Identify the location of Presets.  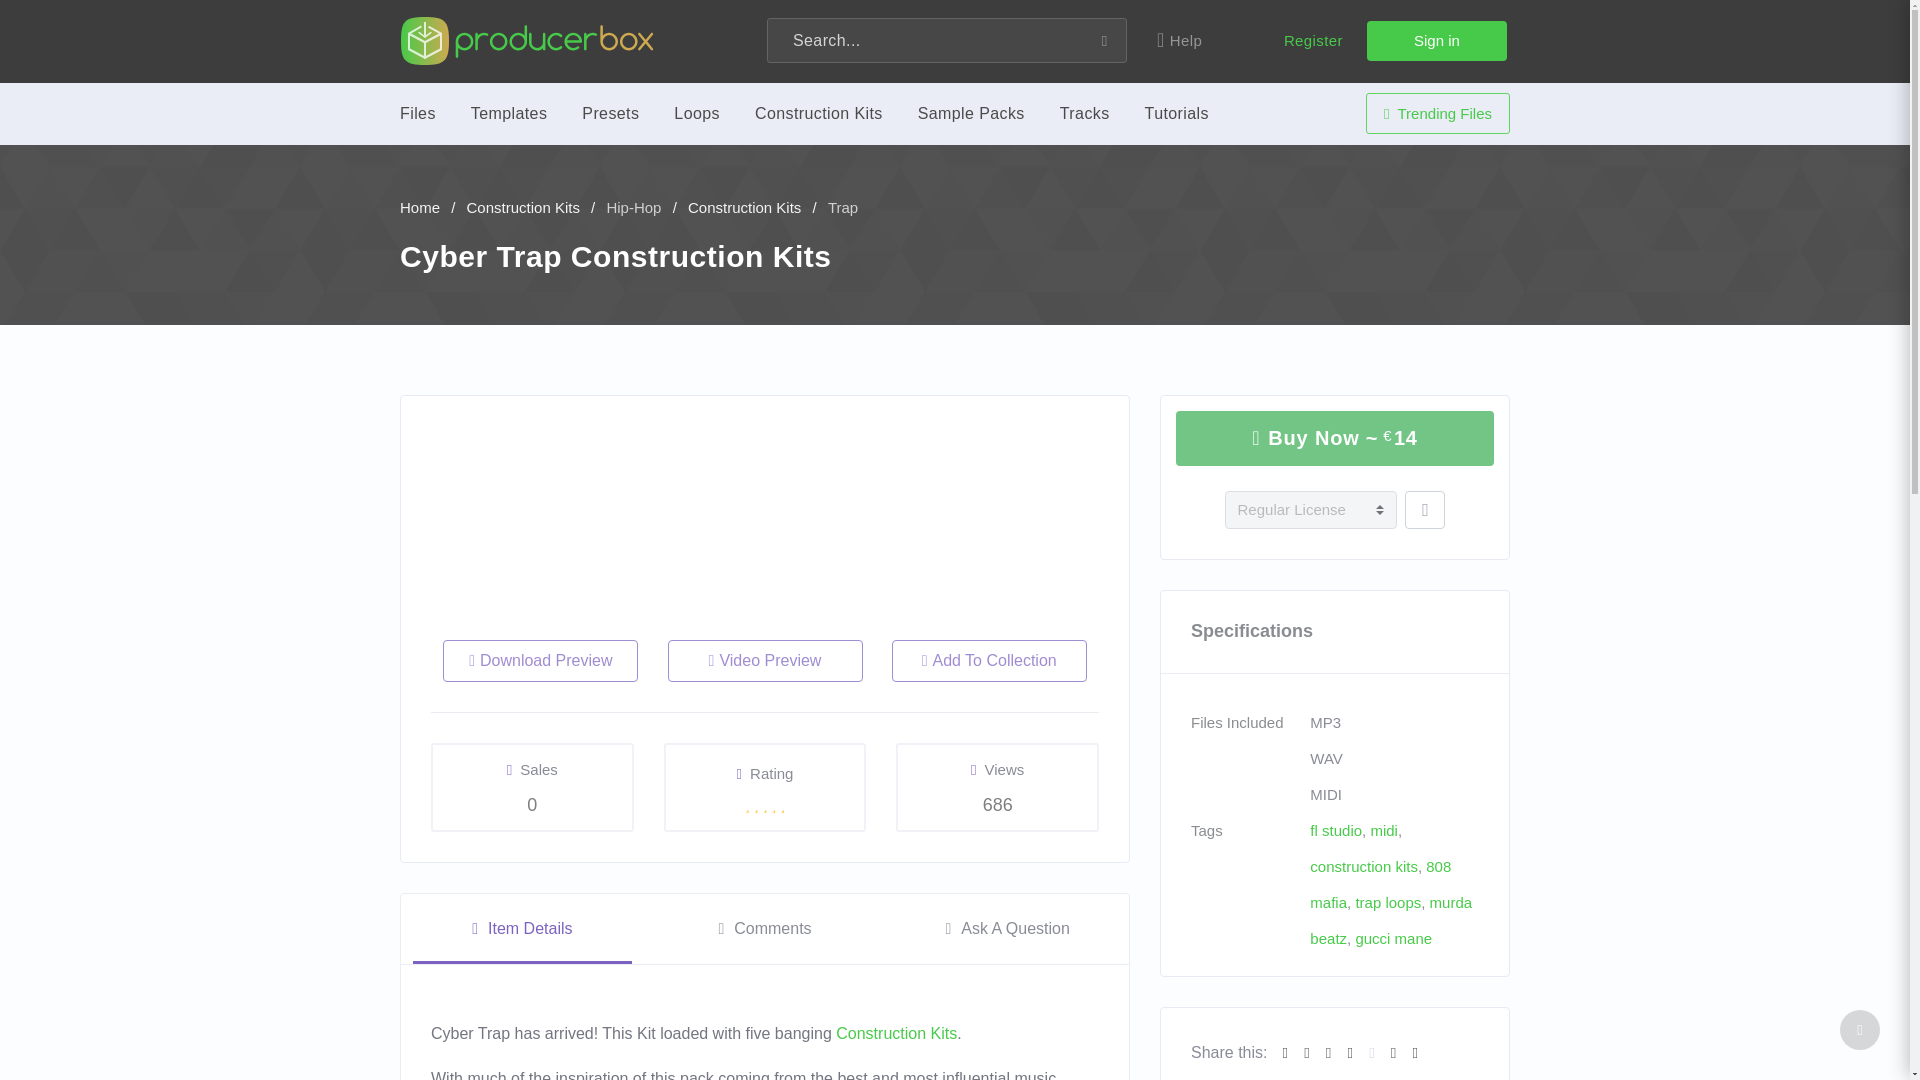
(610, 112).